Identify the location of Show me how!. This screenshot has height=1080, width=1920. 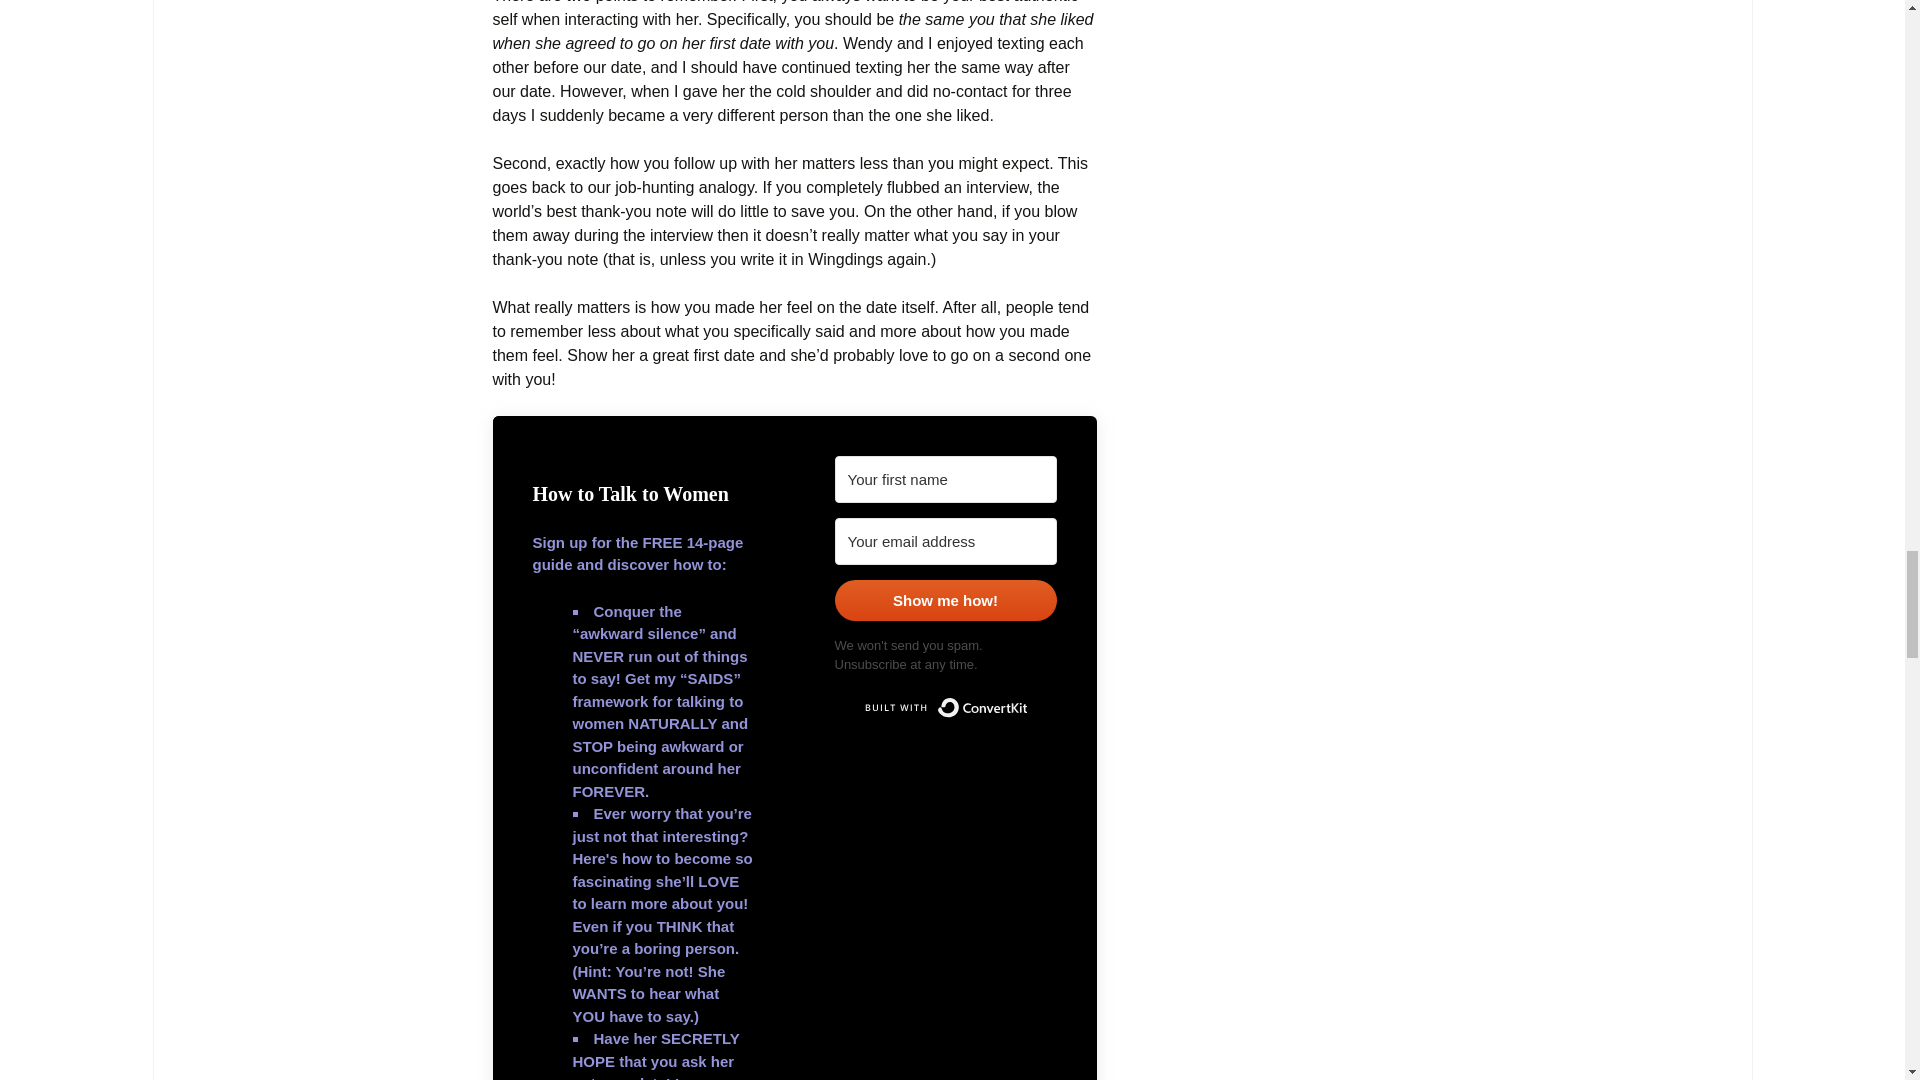
(944, 600).